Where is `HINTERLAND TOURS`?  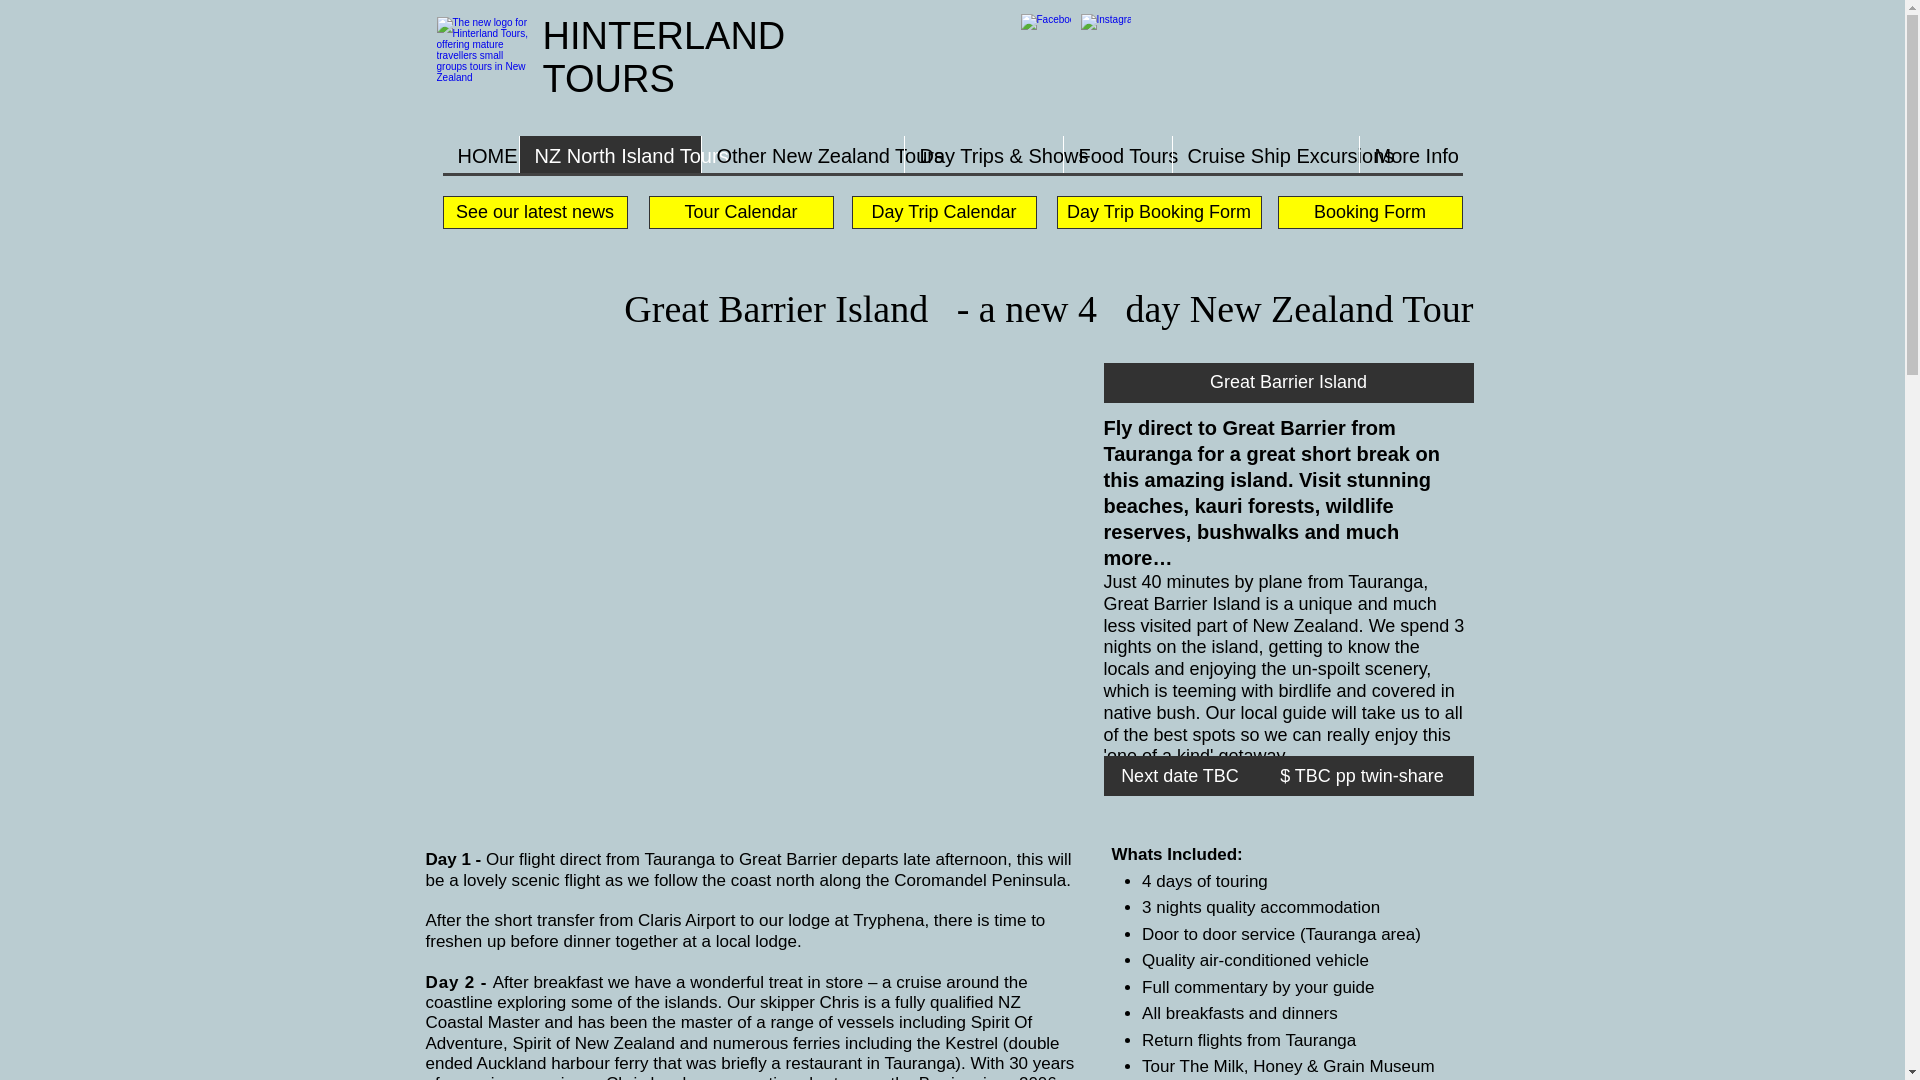 HINTERLAND TOURS is located at coordinates (663, 58).